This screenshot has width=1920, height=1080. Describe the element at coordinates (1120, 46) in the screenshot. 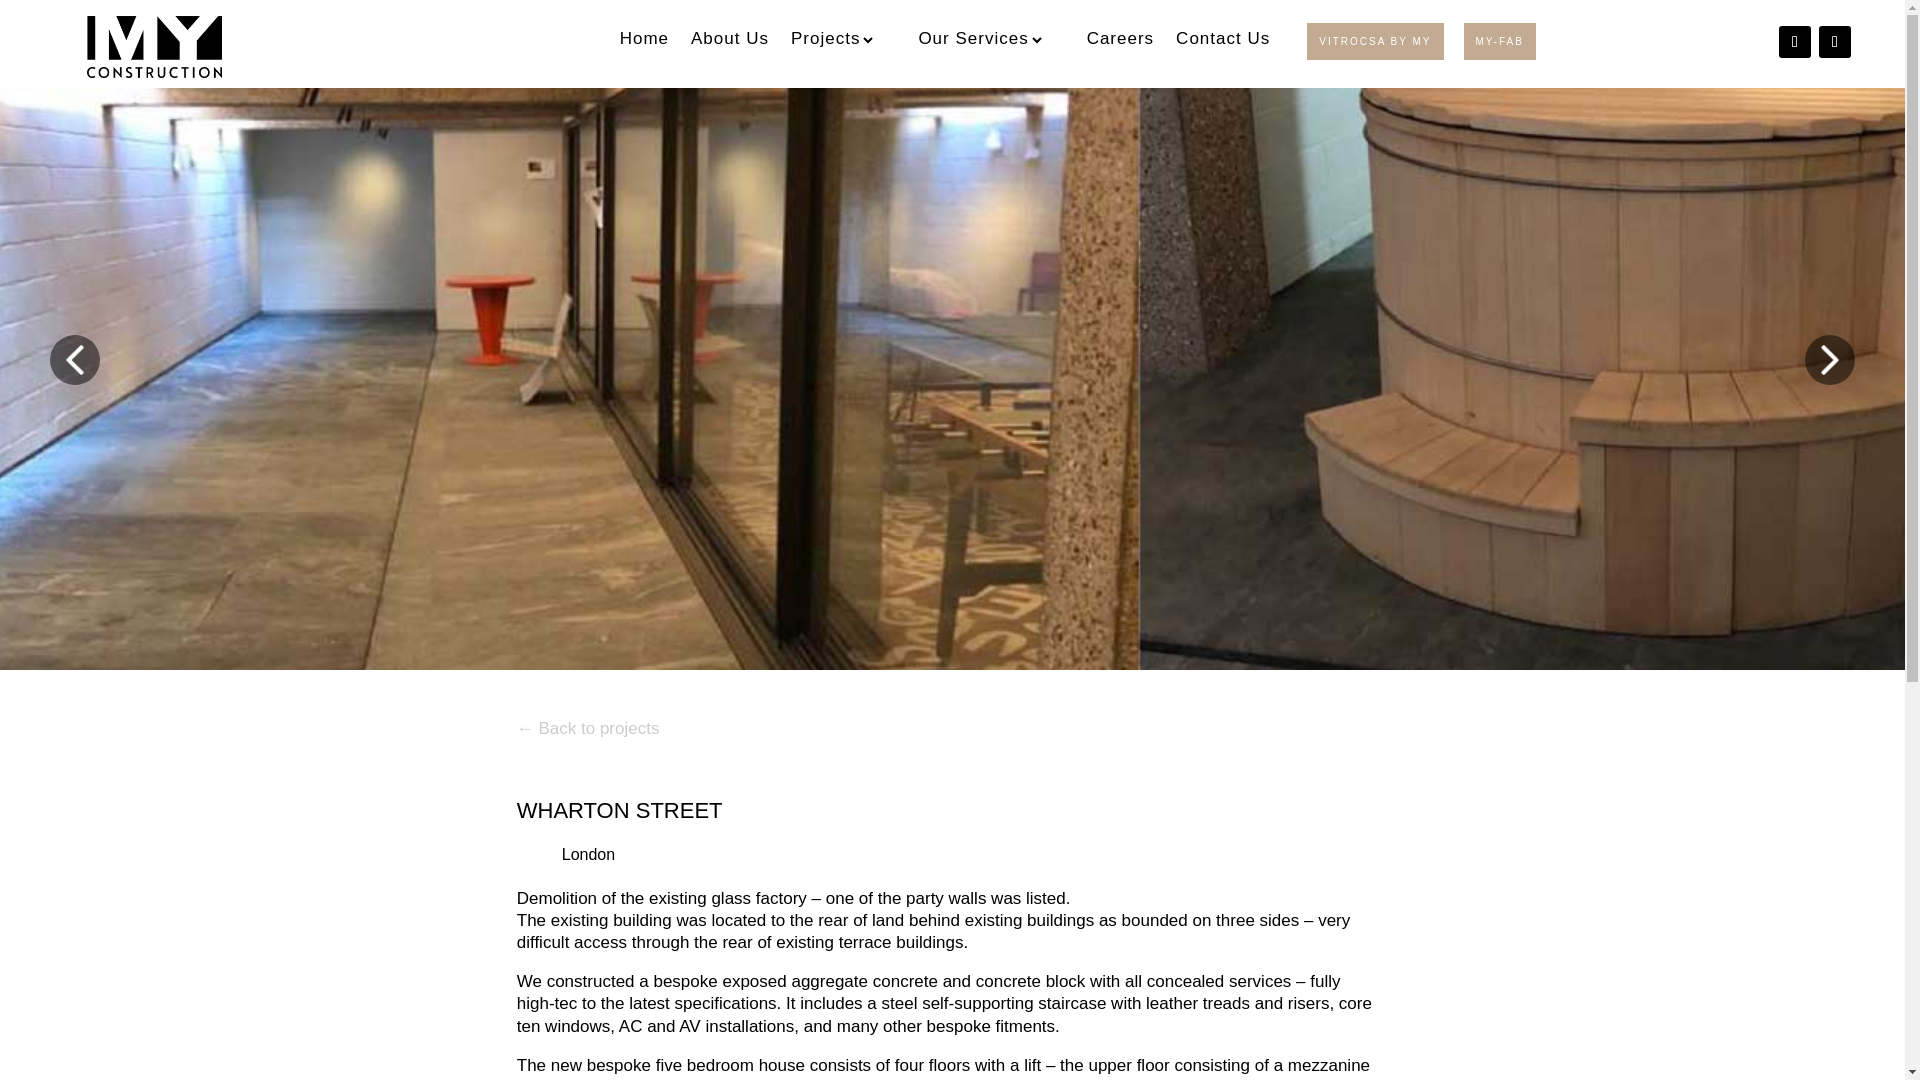

I see `Careers` at that location.